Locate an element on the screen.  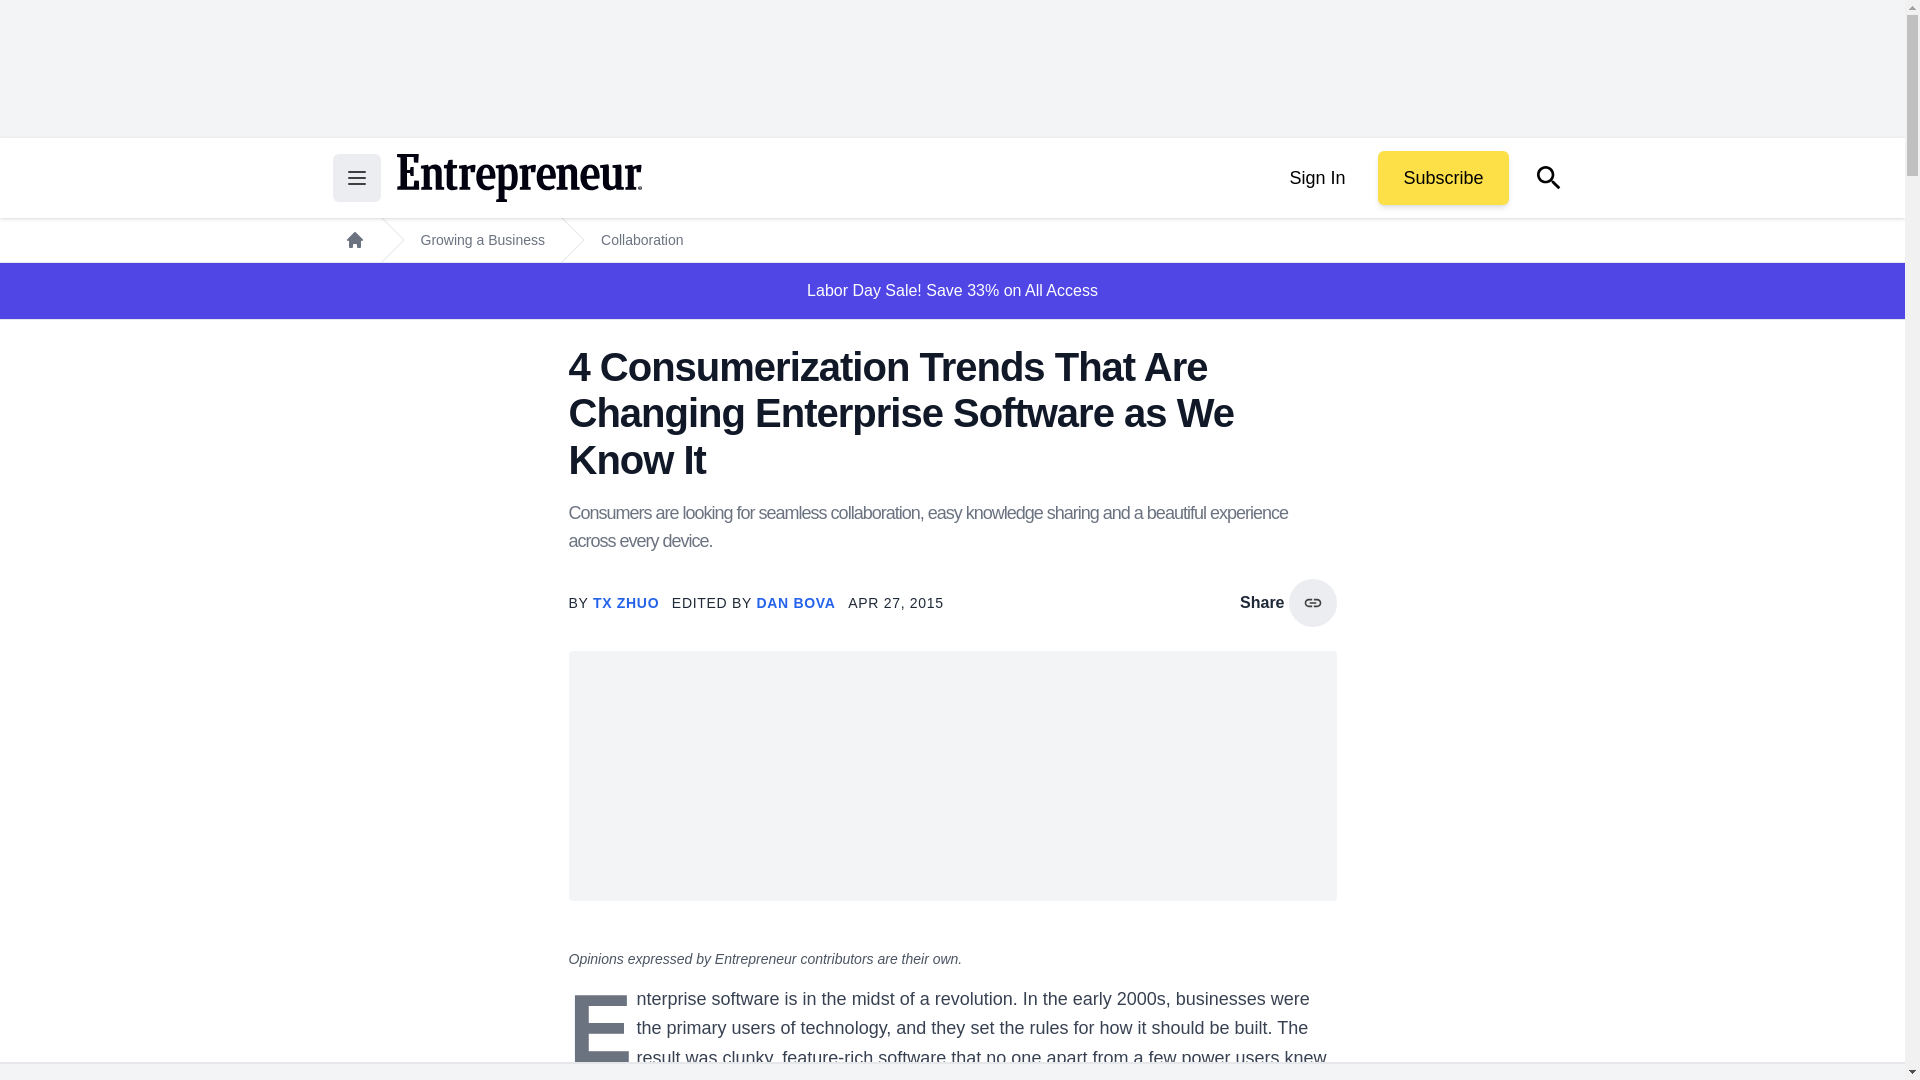
Sign In is located at coordinates (1316, 178).